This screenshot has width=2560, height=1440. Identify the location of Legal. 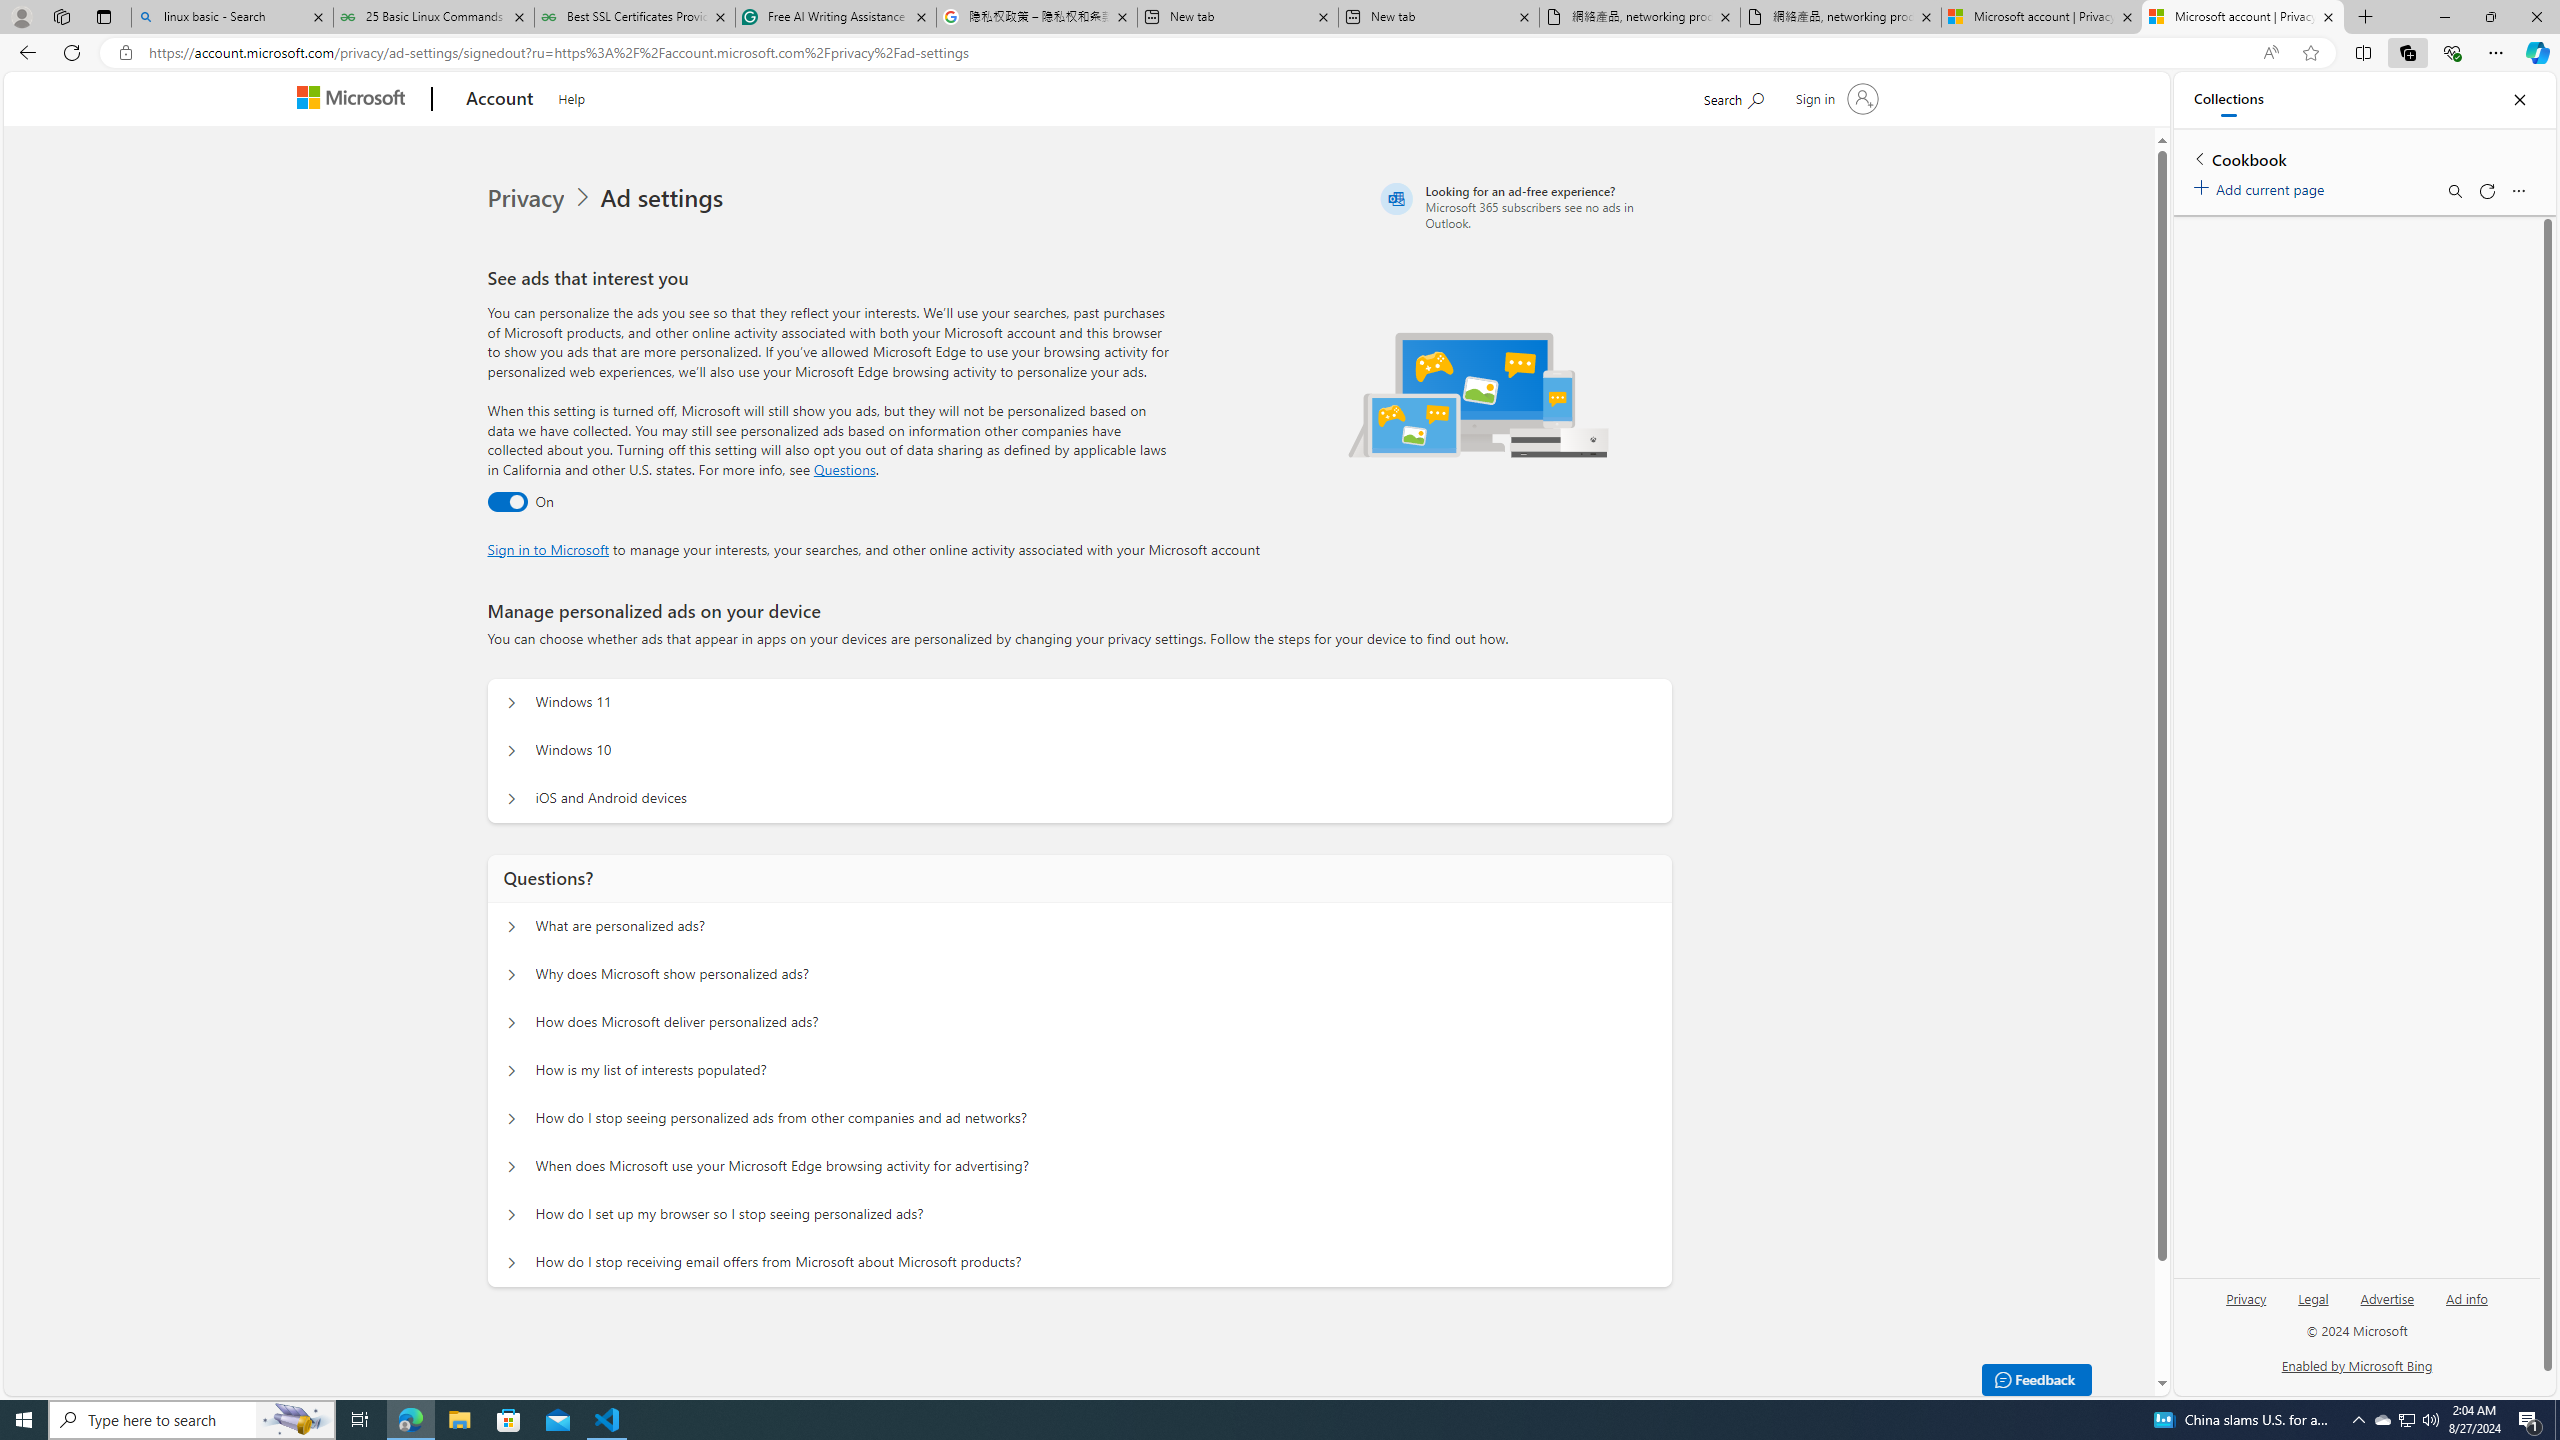
(2314, 1298).